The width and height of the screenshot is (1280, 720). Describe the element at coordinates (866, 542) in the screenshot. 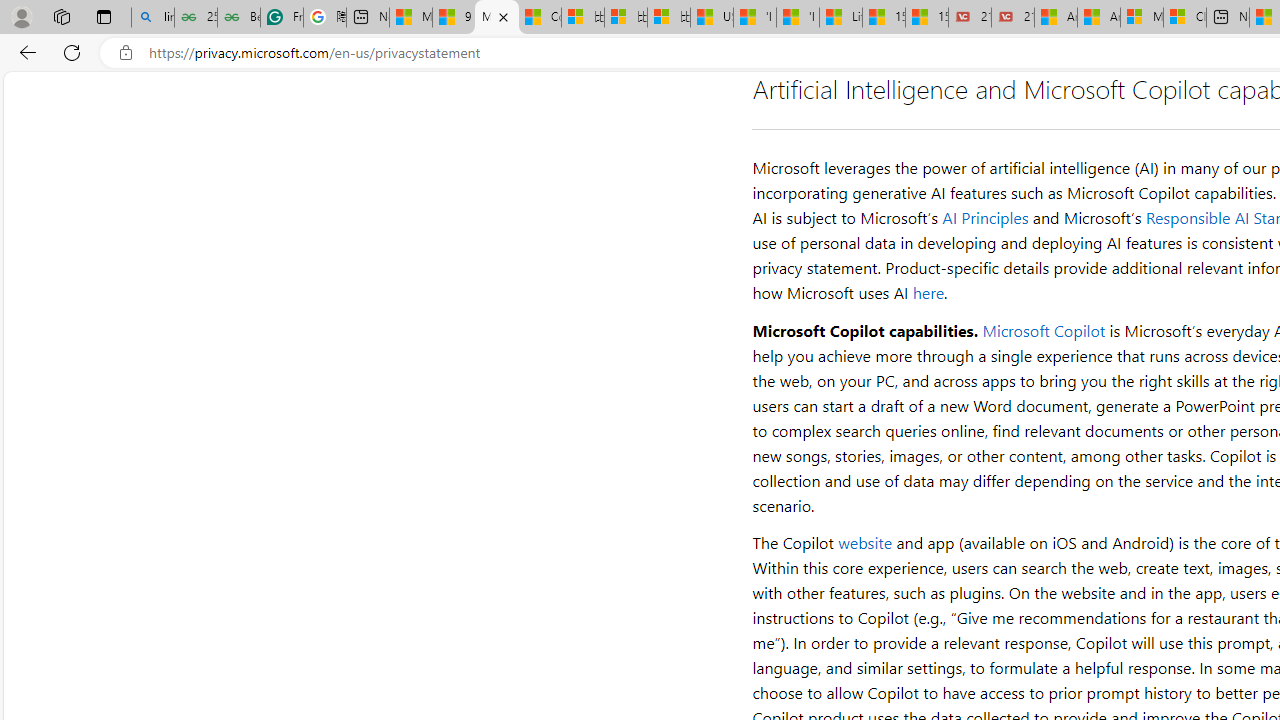

I see `website` at that location.